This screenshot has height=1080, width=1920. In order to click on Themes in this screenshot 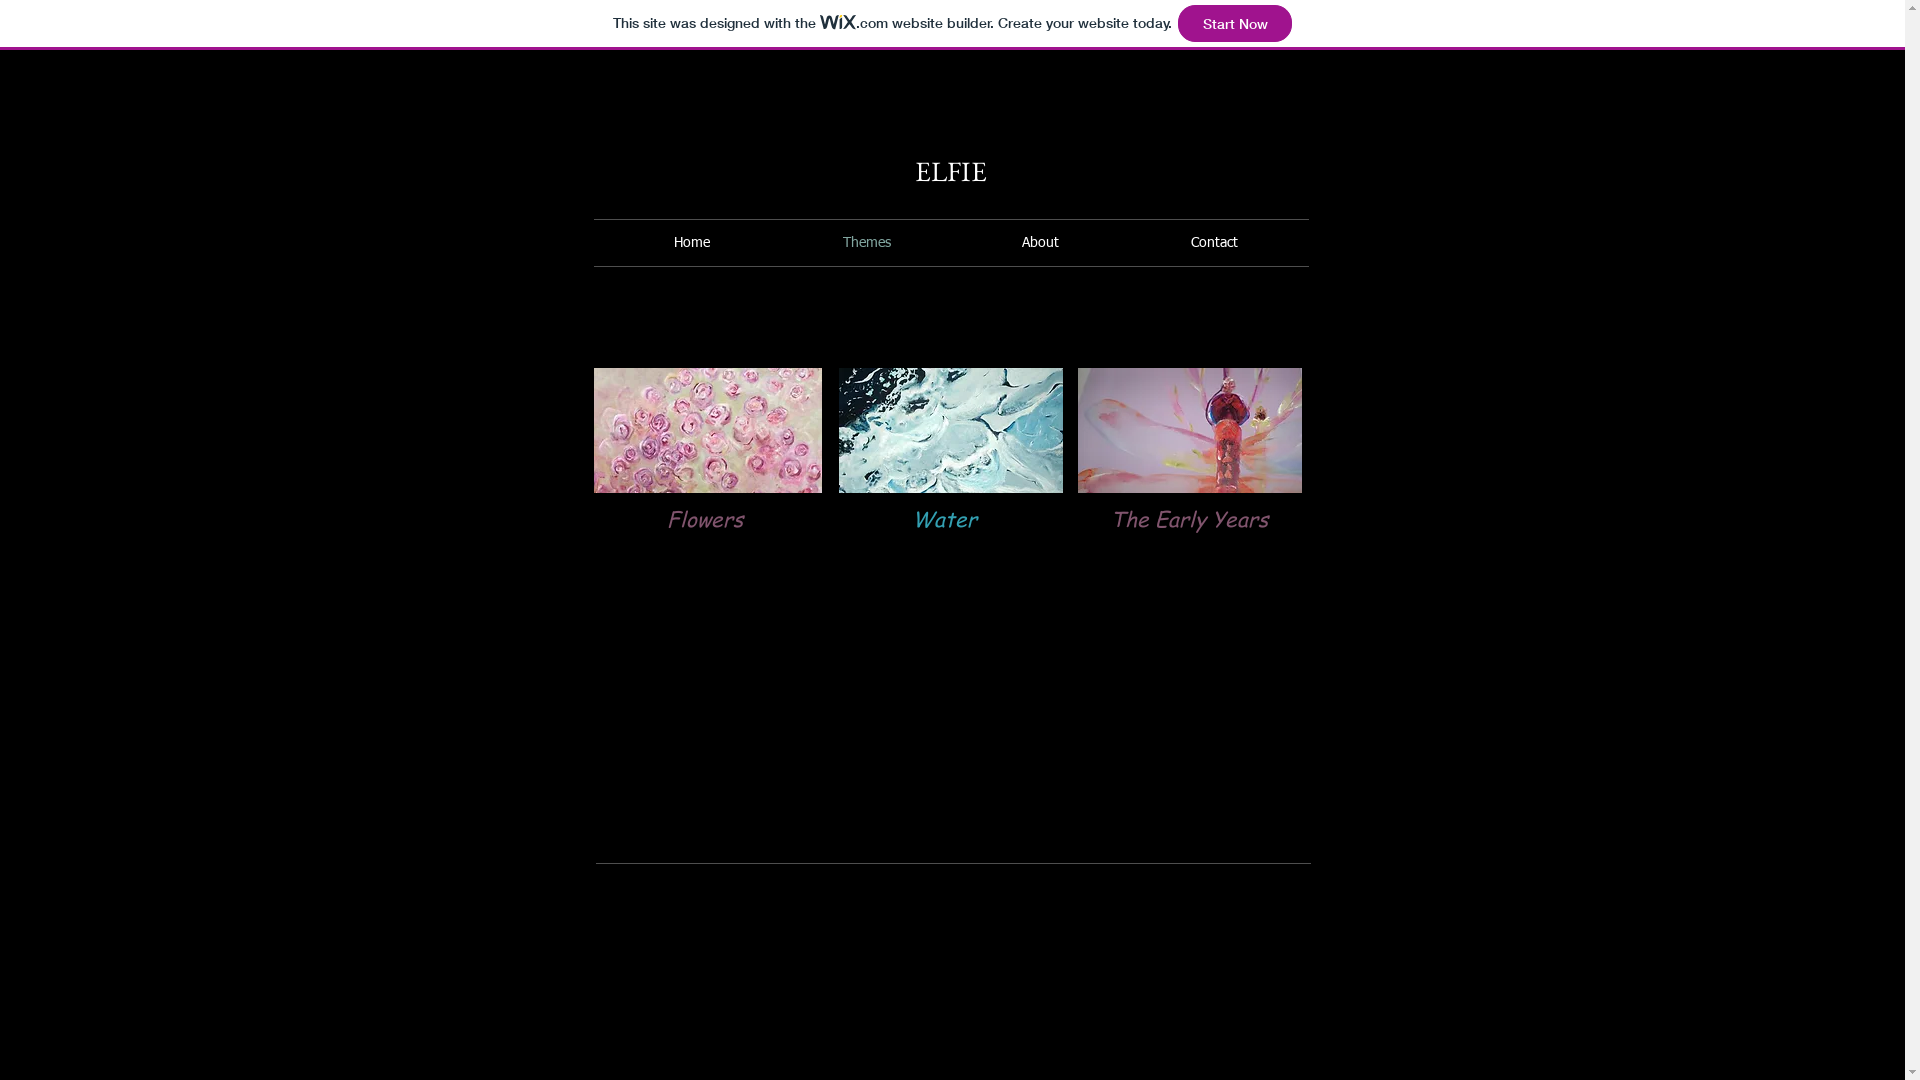, I will do `click(867, 243)`.